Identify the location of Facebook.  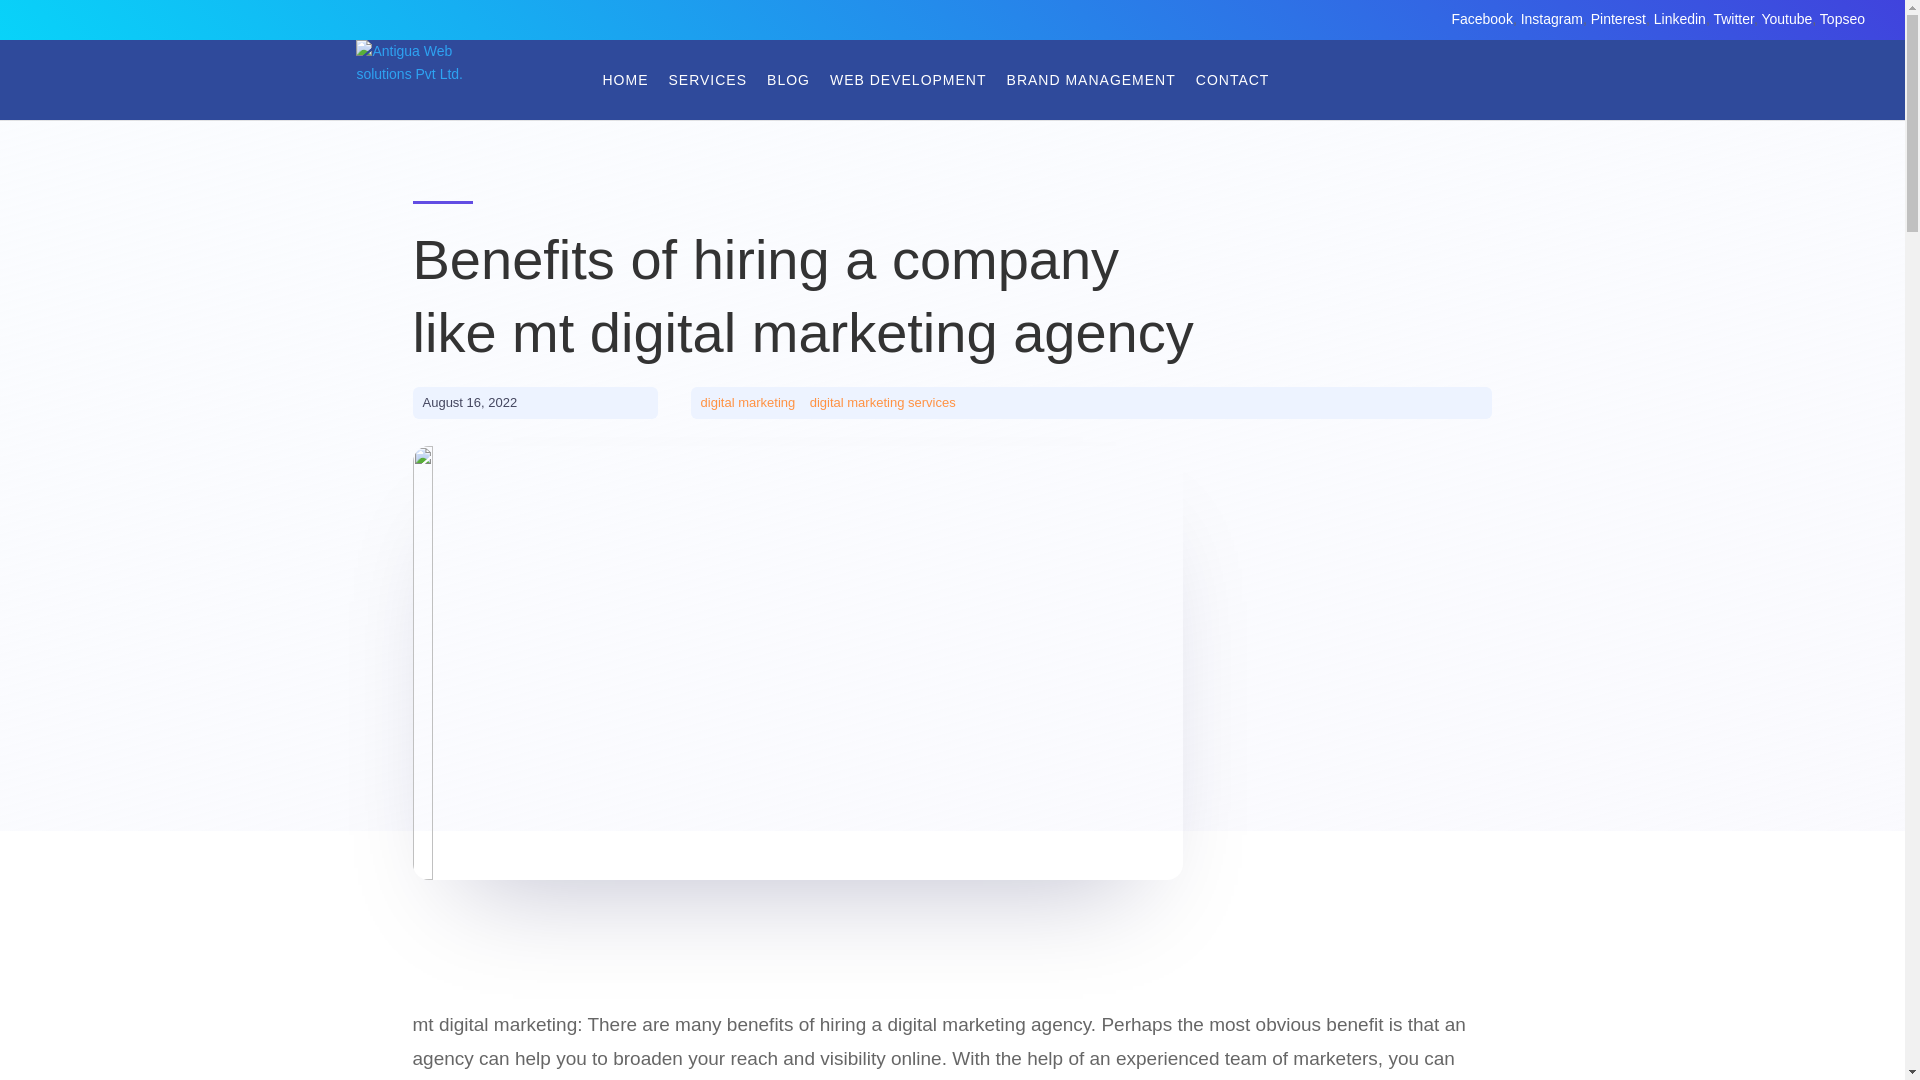
(1482, 18).